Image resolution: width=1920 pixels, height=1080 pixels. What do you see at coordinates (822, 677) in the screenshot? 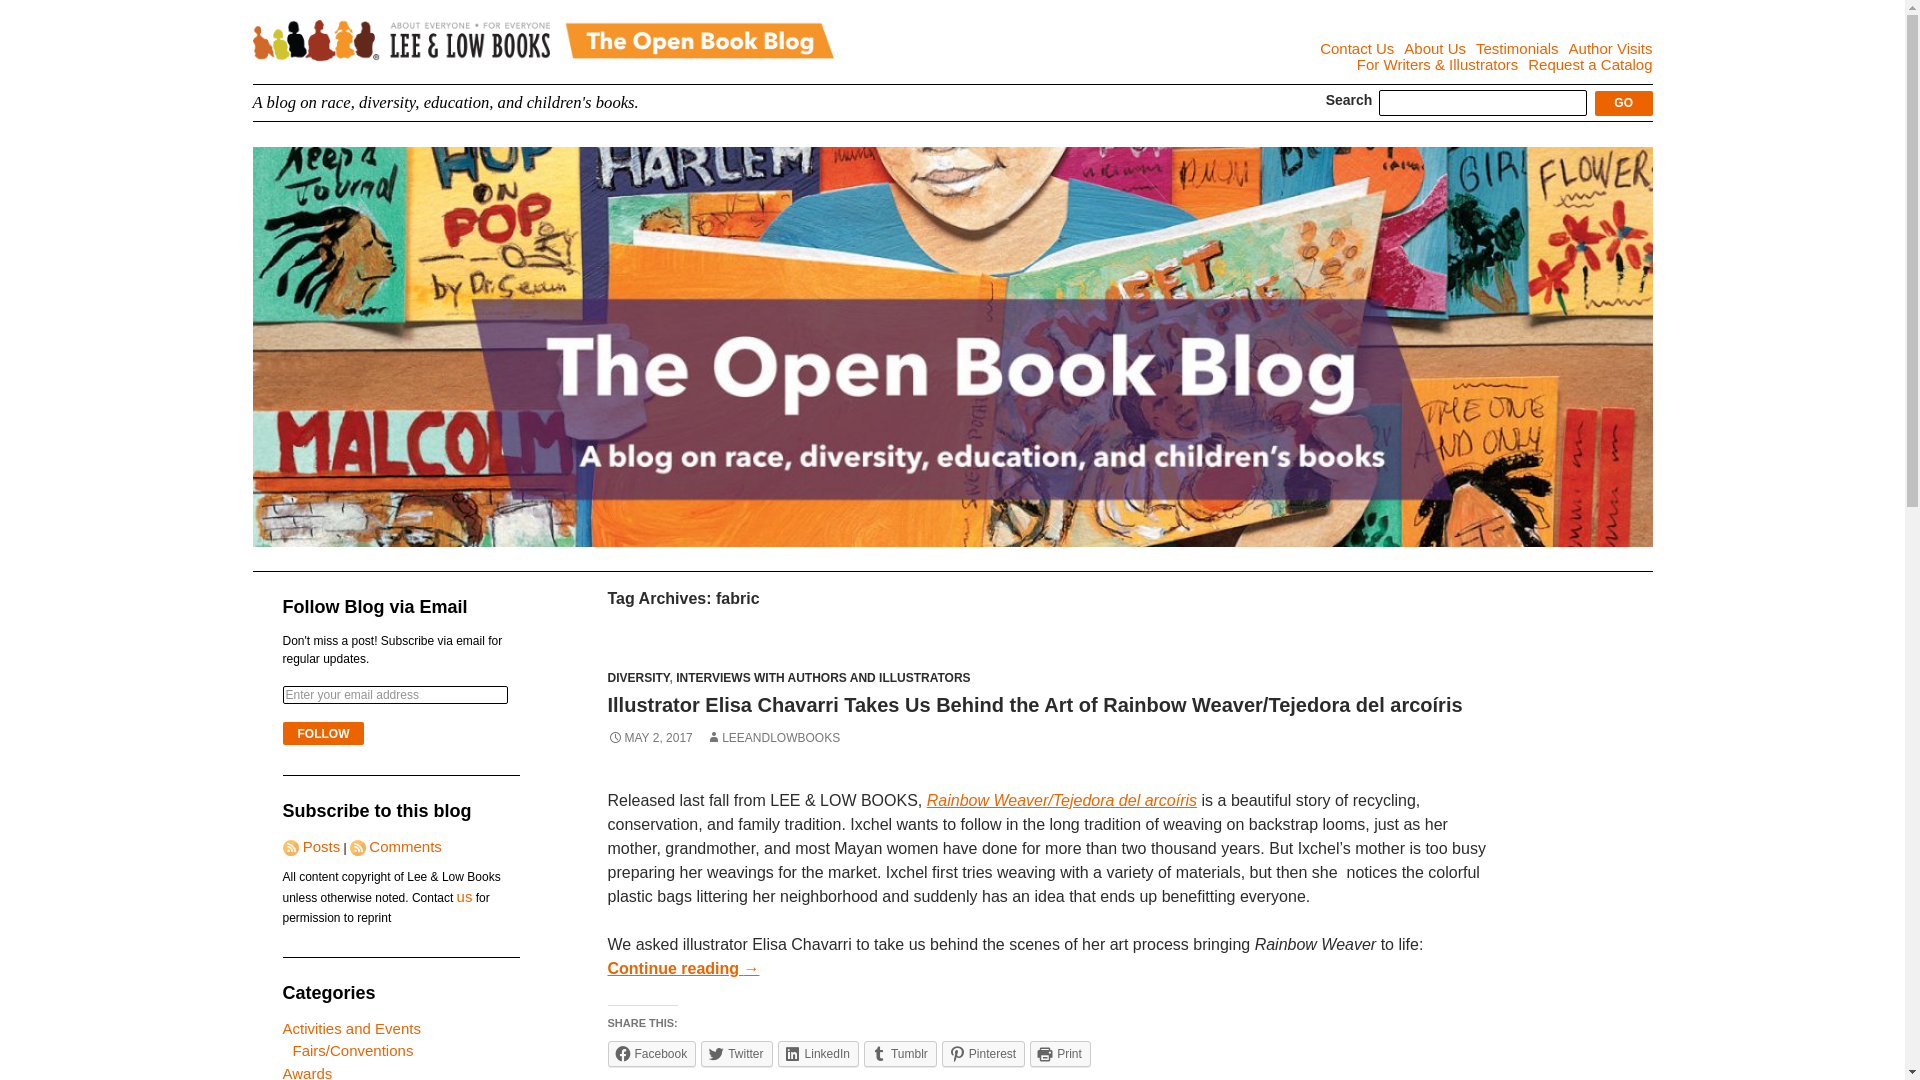
I see `INTERVIEWS WITH AUTHORS AND ILLUSTRATORS` at bounding box center [822, 677].